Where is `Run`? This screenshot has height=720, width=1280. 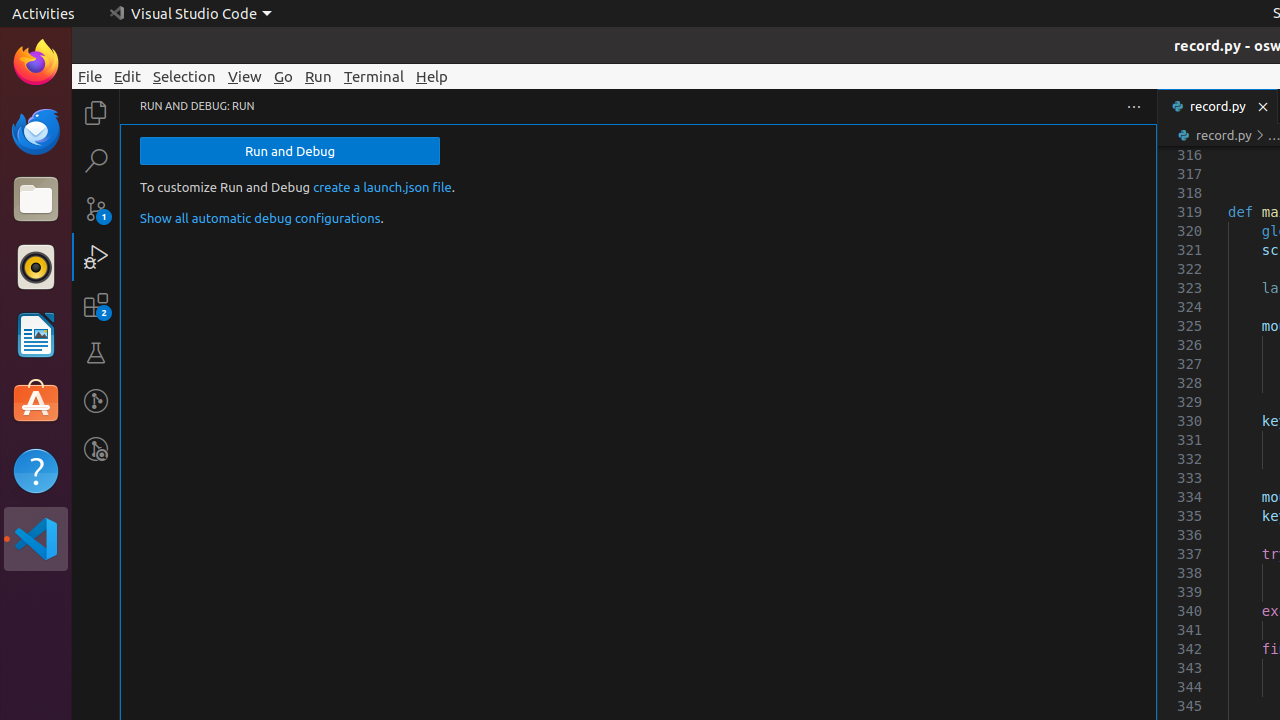
Run is located at coordinates (318, 76).